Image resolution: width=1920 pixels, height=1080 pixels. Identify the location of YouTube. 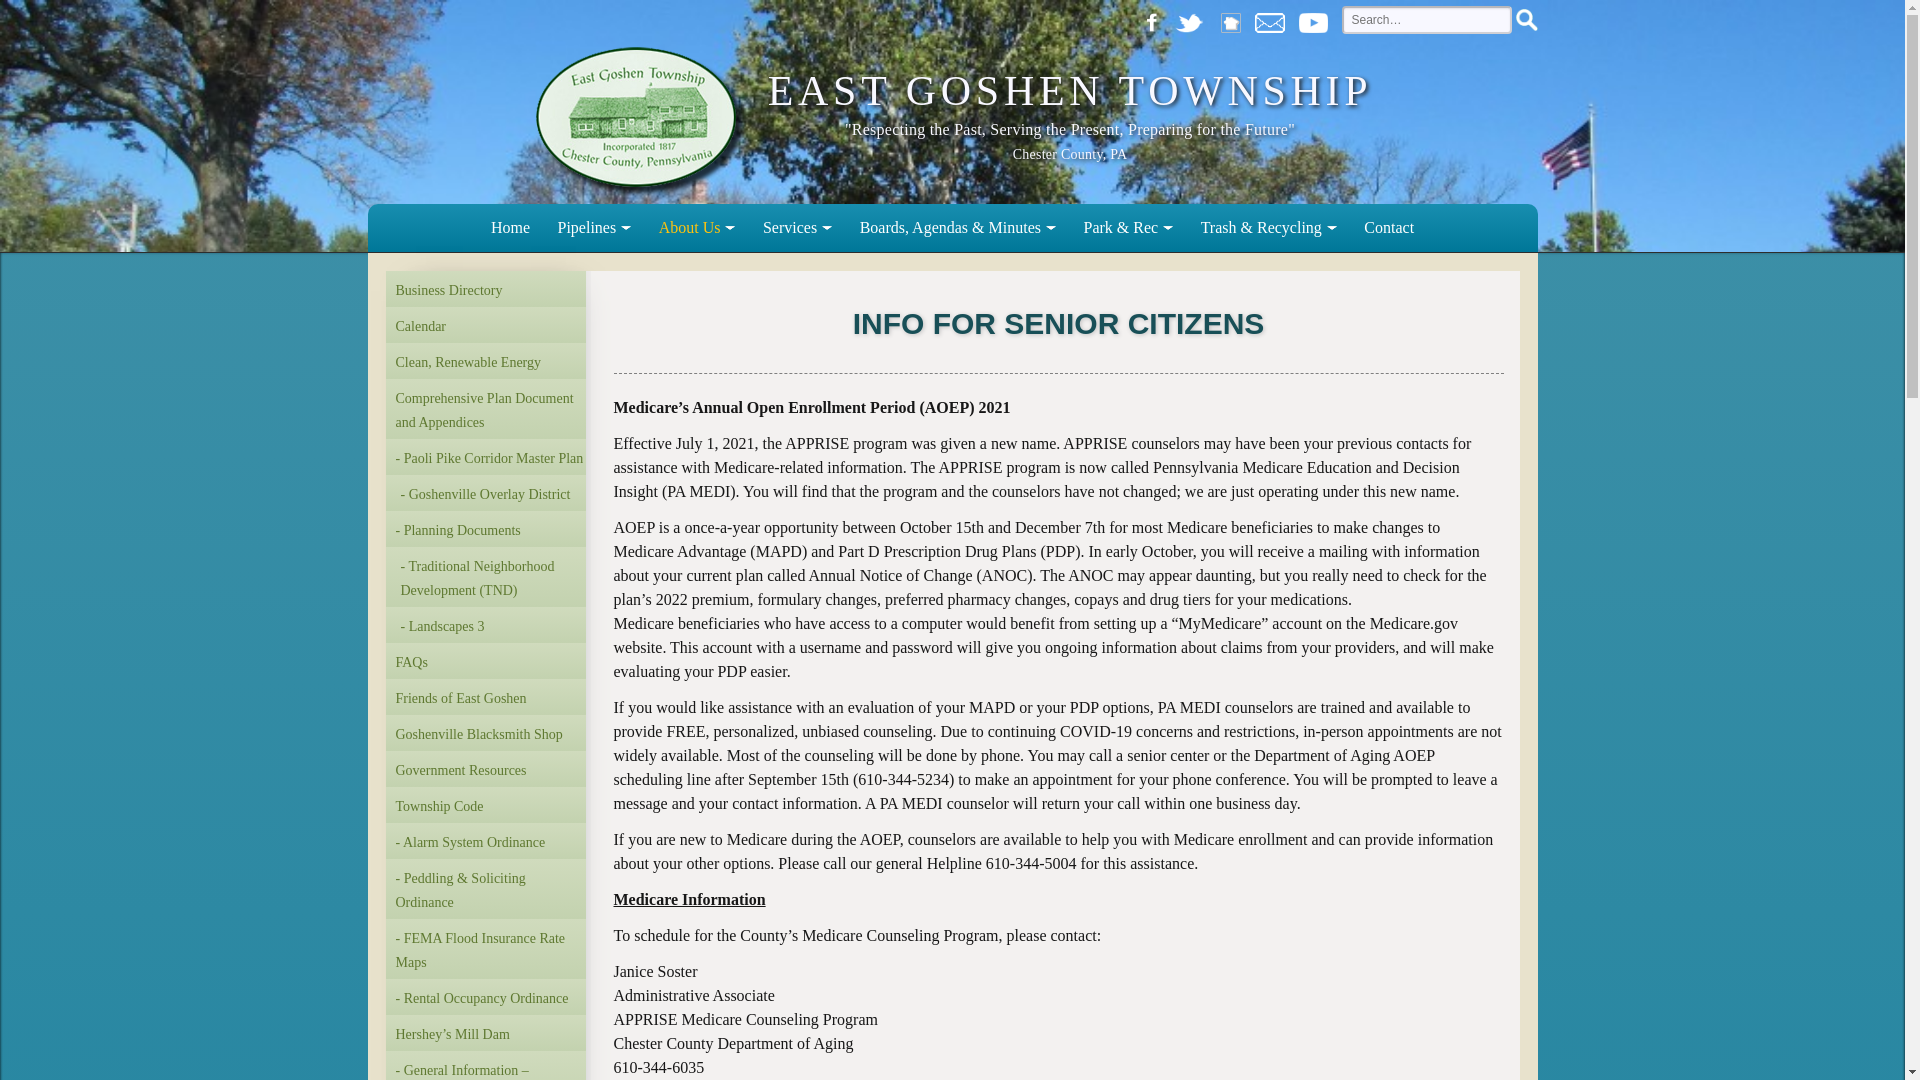
(1318, 20).